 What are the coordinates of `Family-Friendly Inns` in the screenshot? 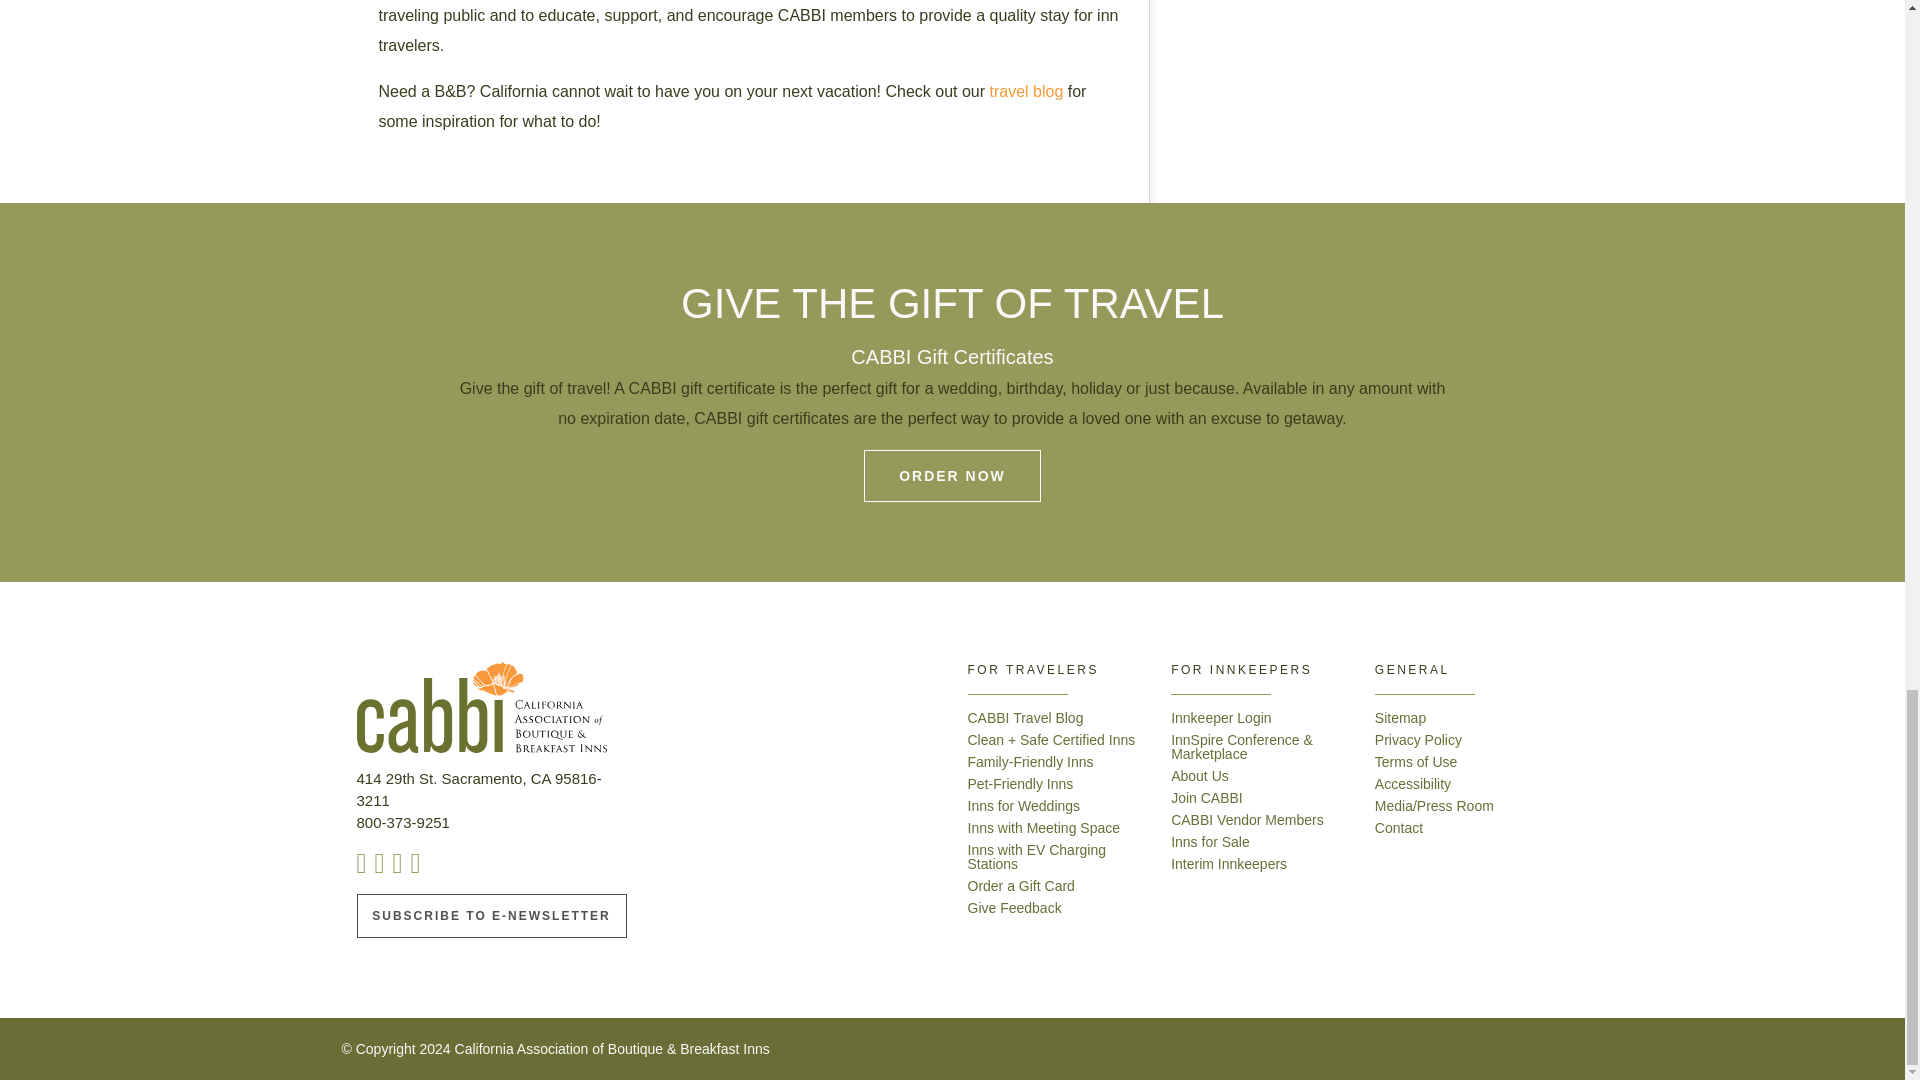 It's located at (1030, 762).